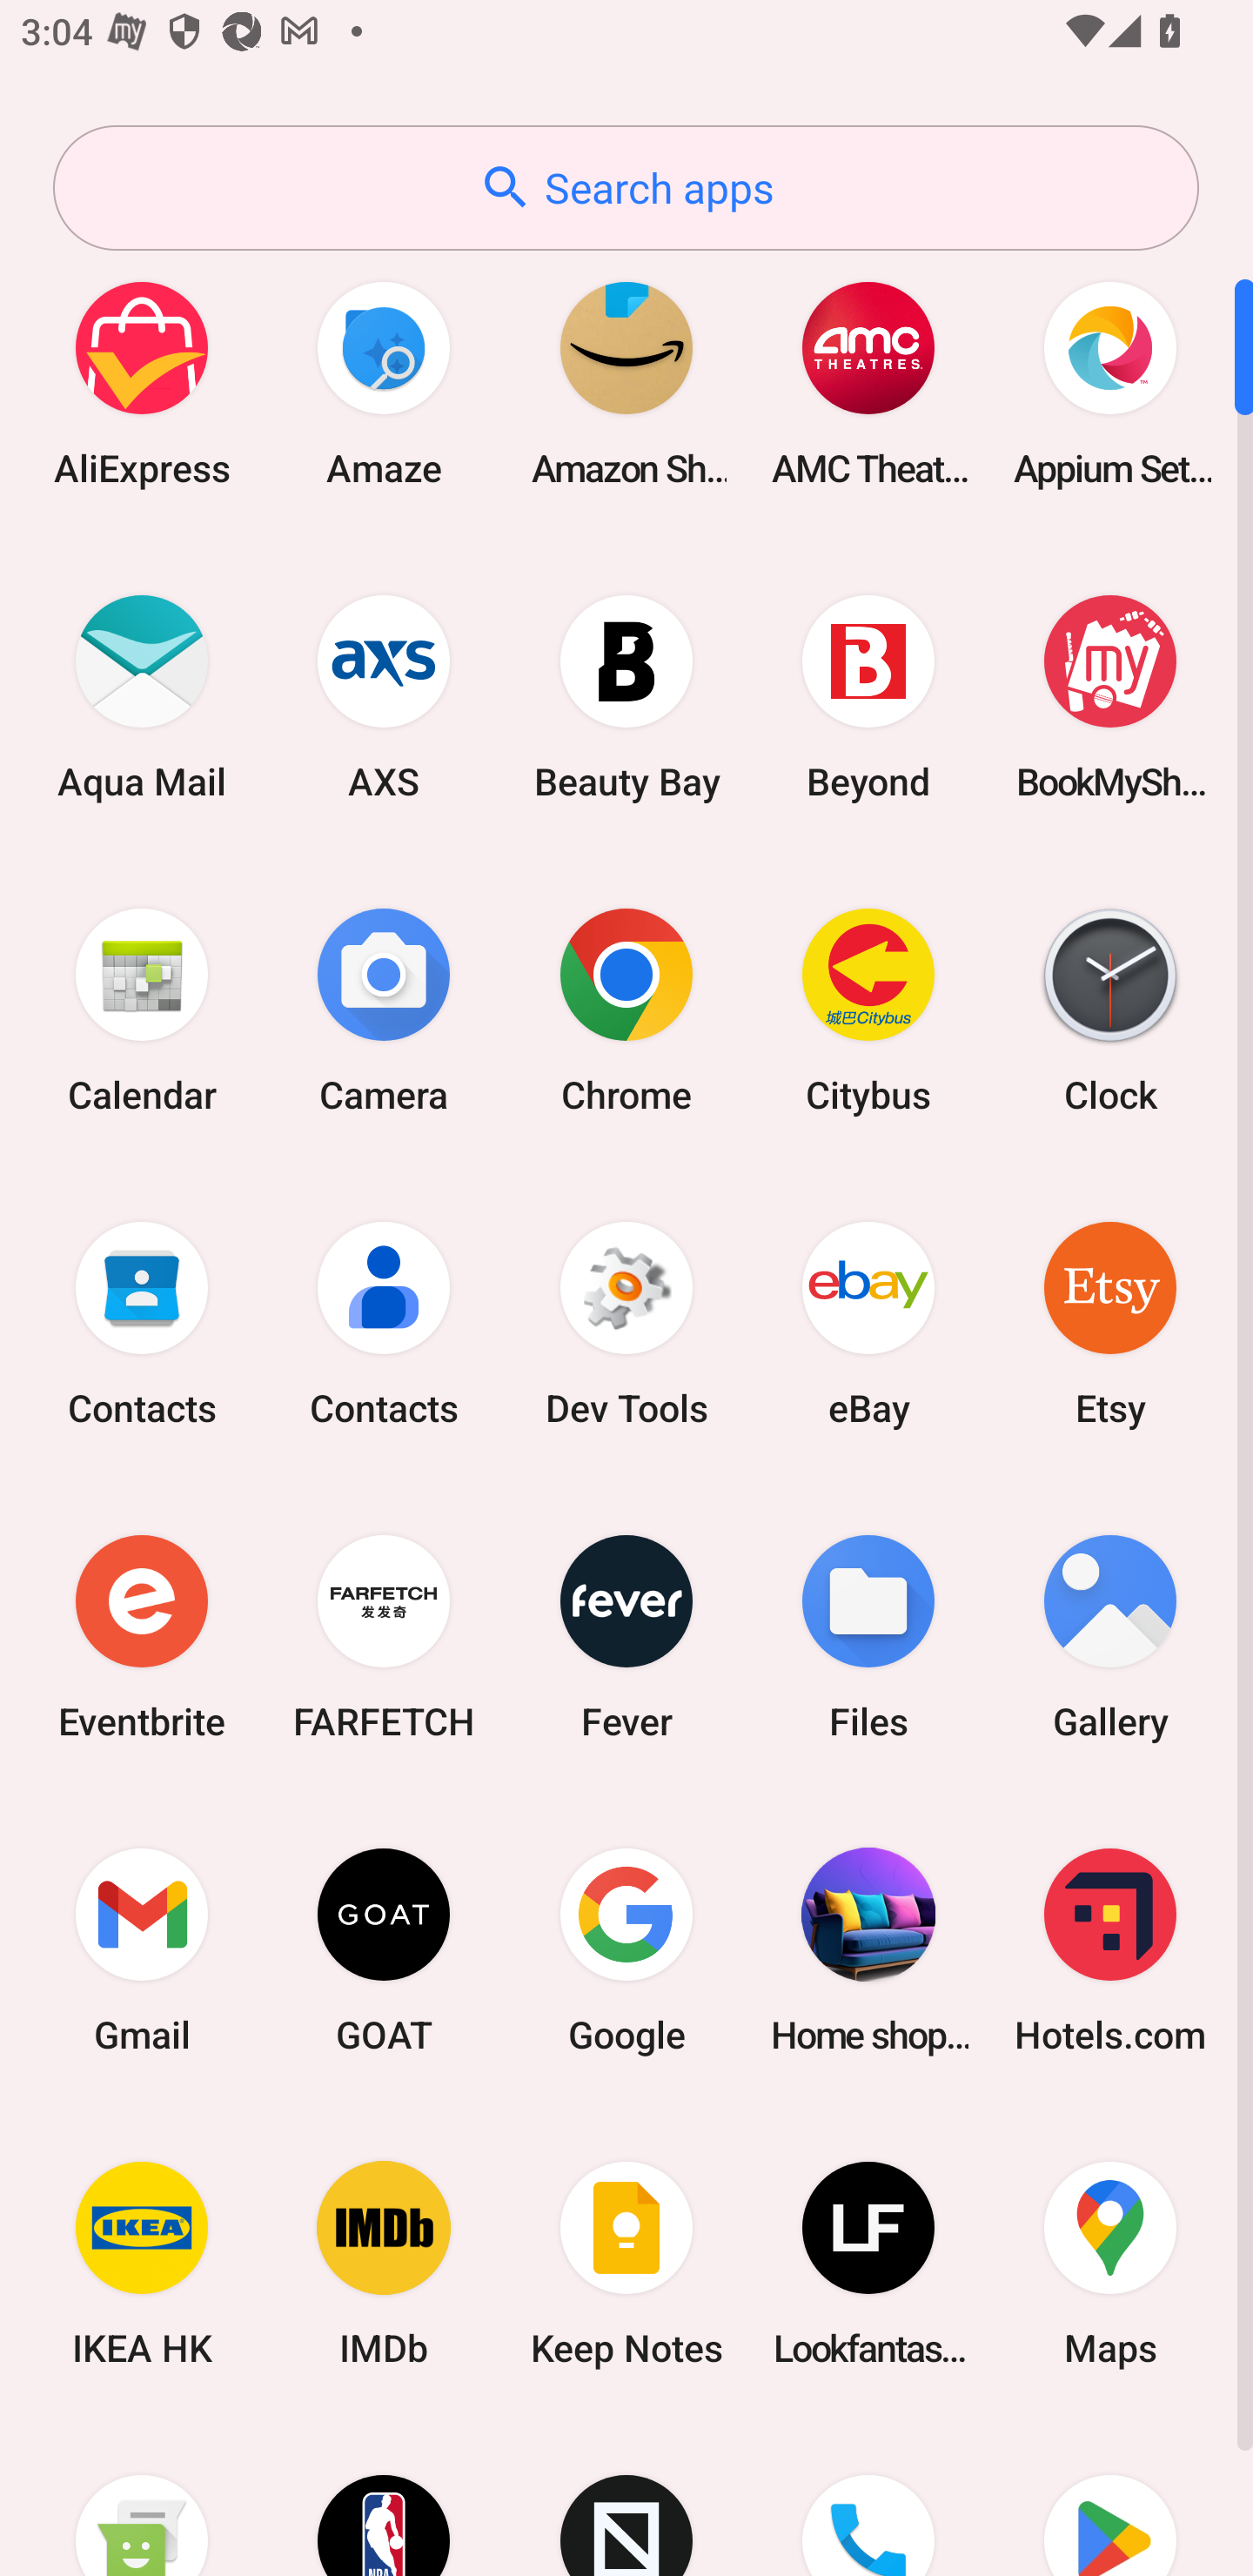 The width and height of the screenshot is (1253, 2576). I want to click on GOAT, so click(384, 1949).